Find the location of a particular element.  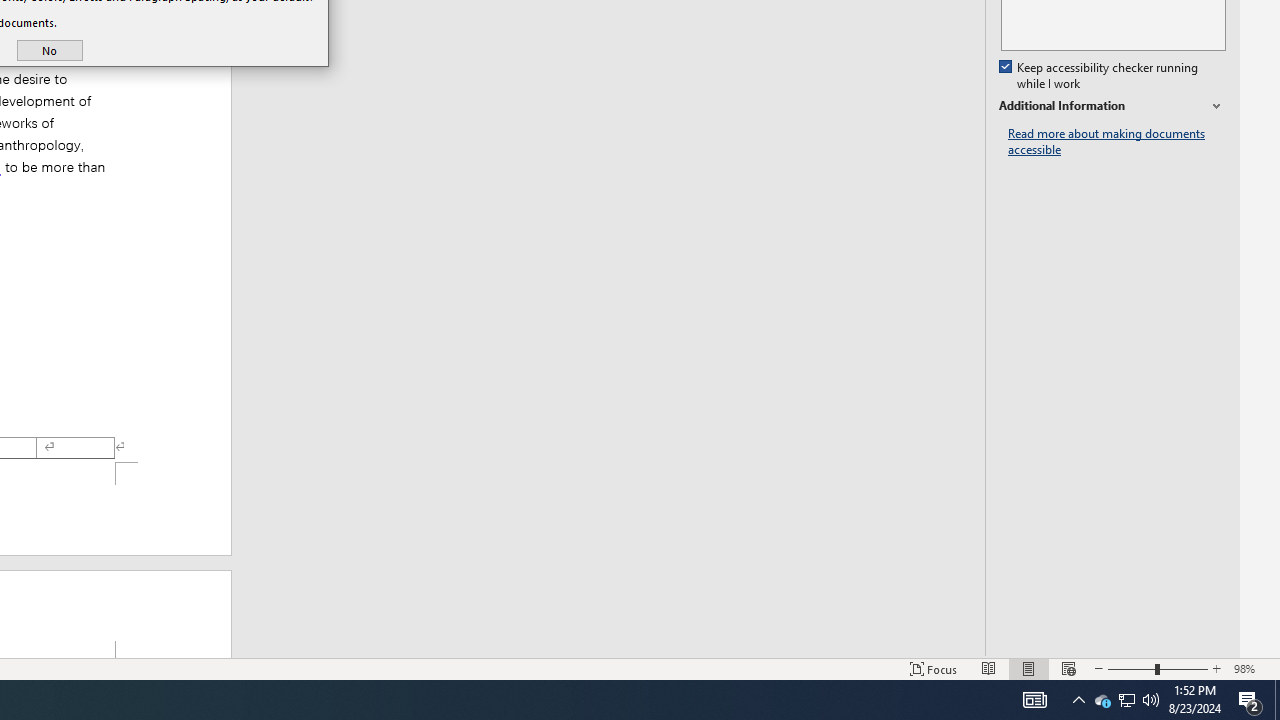

Keep accessibility checker running while I work is located at coordinates (1100, 76).